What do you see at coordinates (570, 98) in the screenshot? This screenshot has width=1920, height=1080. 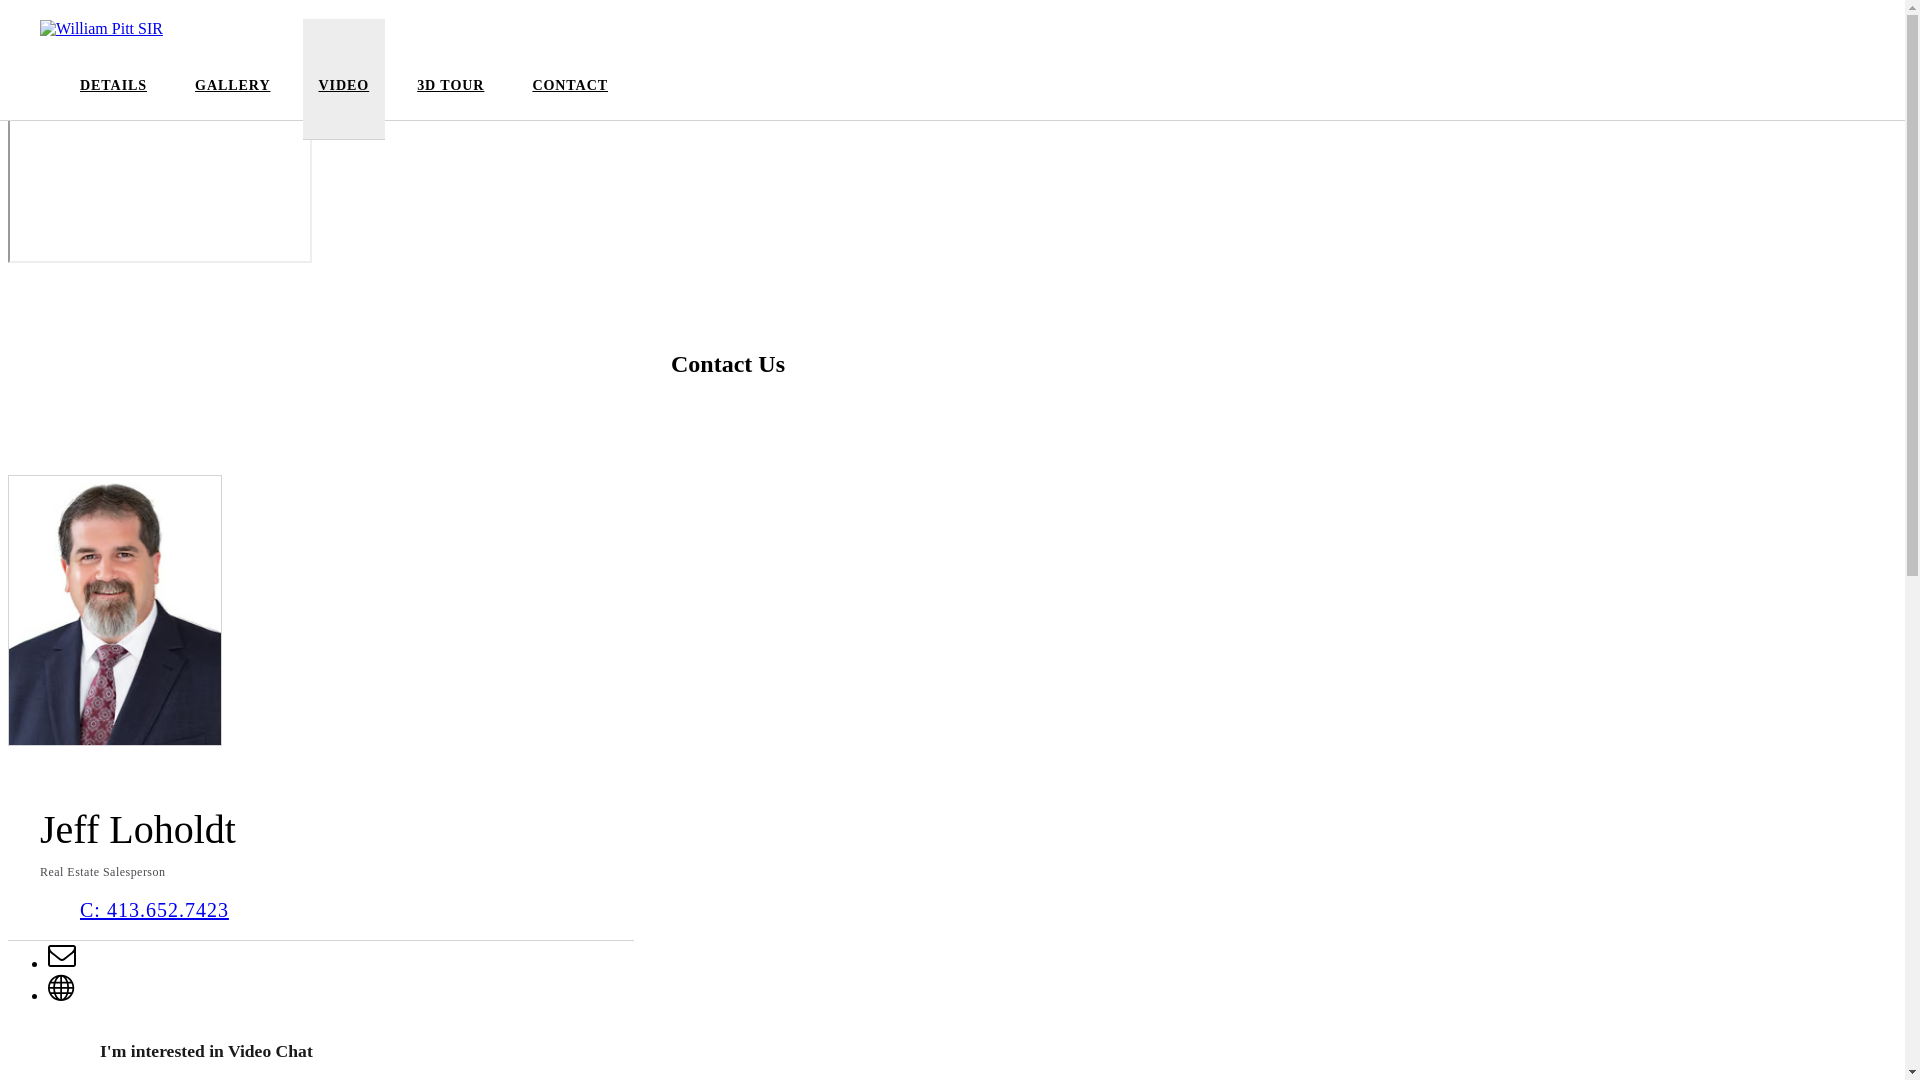 I see `CONTACT` at bounding box center [570, 98].